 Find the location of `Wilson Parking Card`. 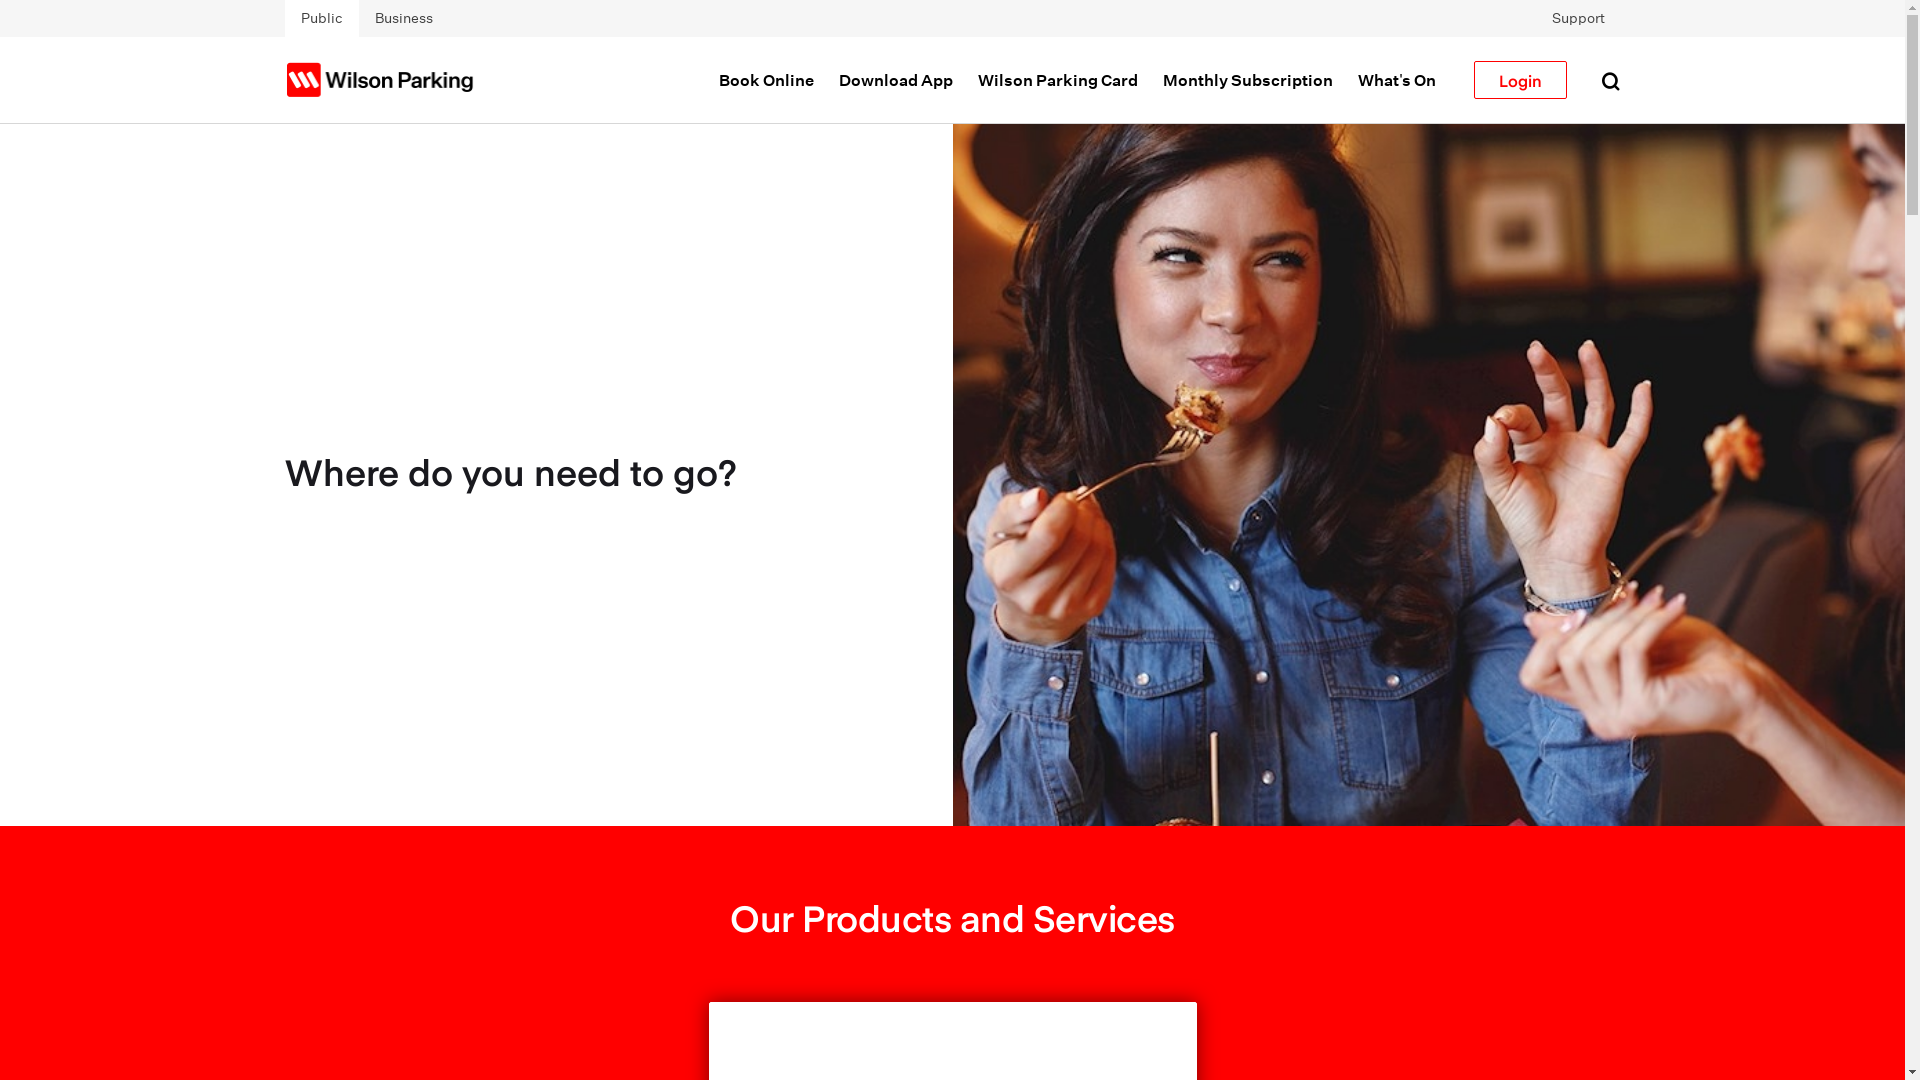

Wilson Parking Card is located at coordinates (1058, 80).